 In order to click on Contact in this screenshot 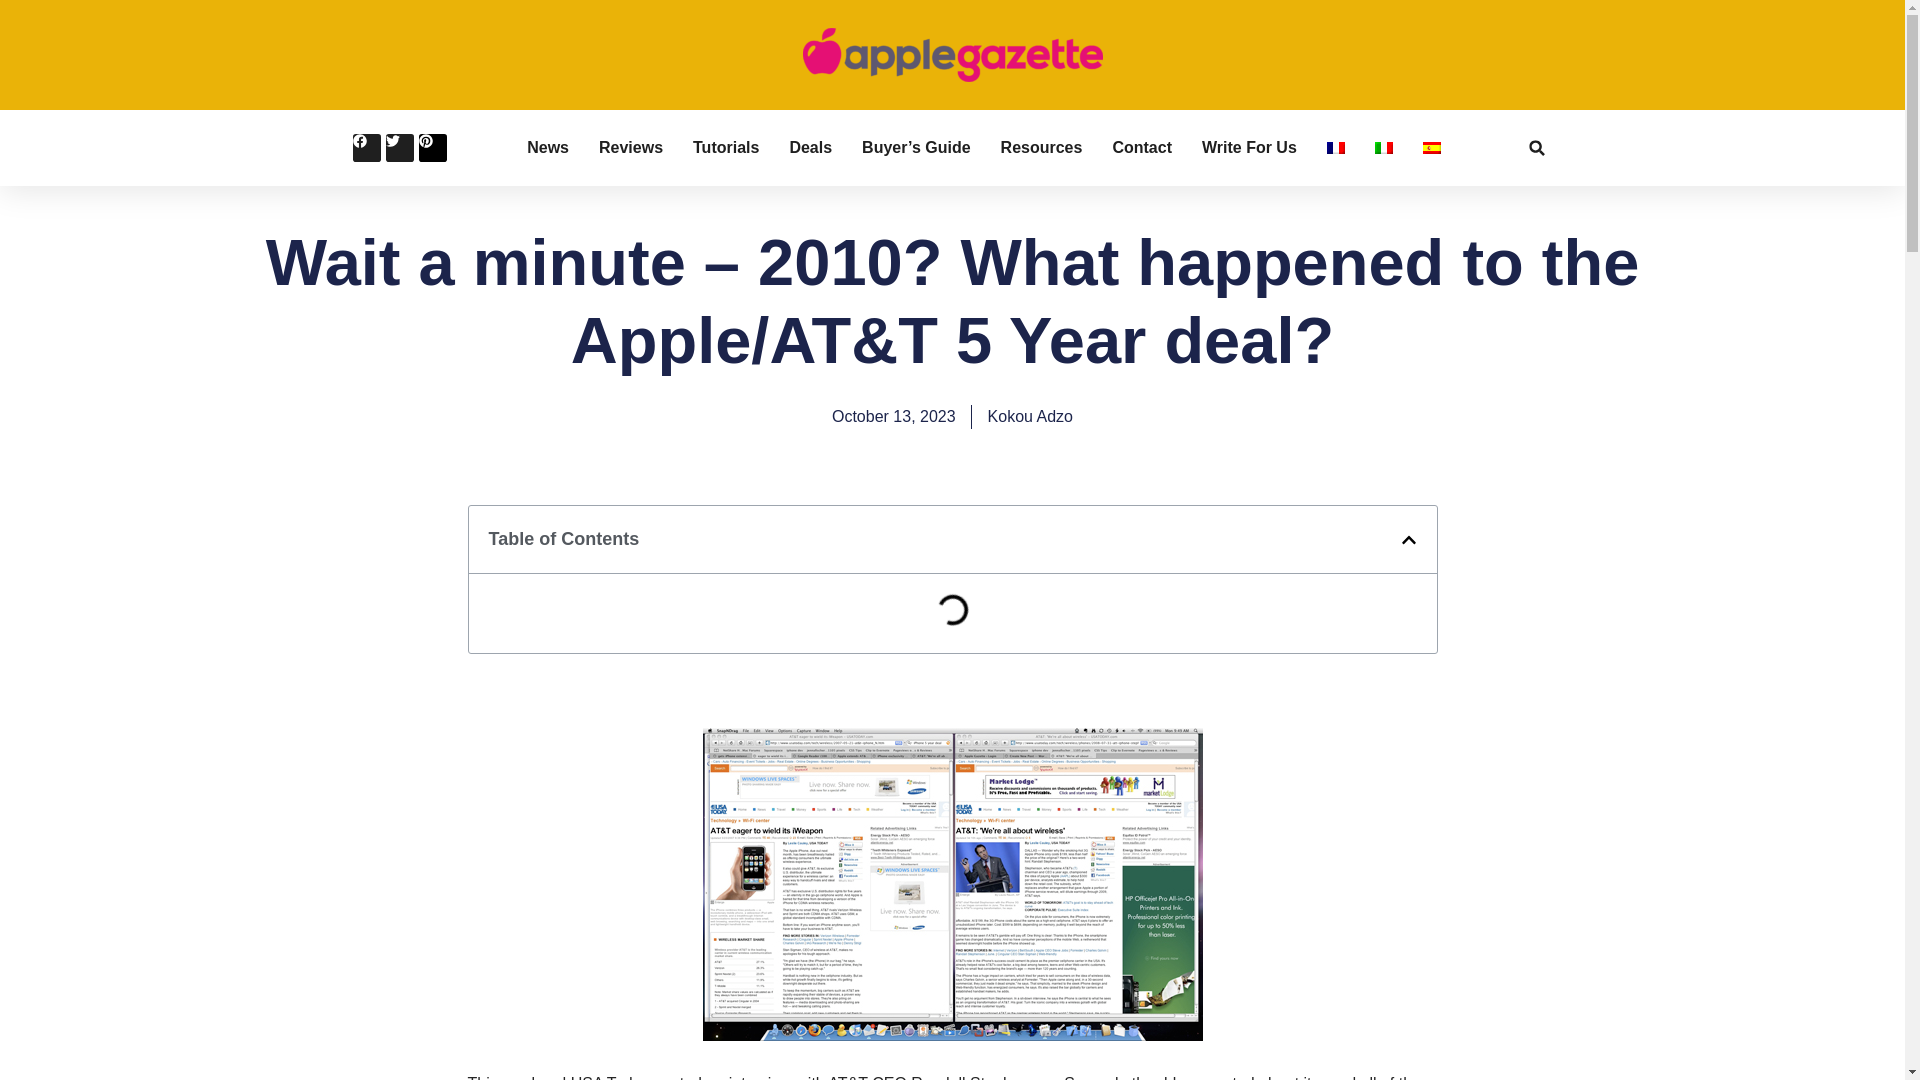, I will do `click(1141, 148)`.